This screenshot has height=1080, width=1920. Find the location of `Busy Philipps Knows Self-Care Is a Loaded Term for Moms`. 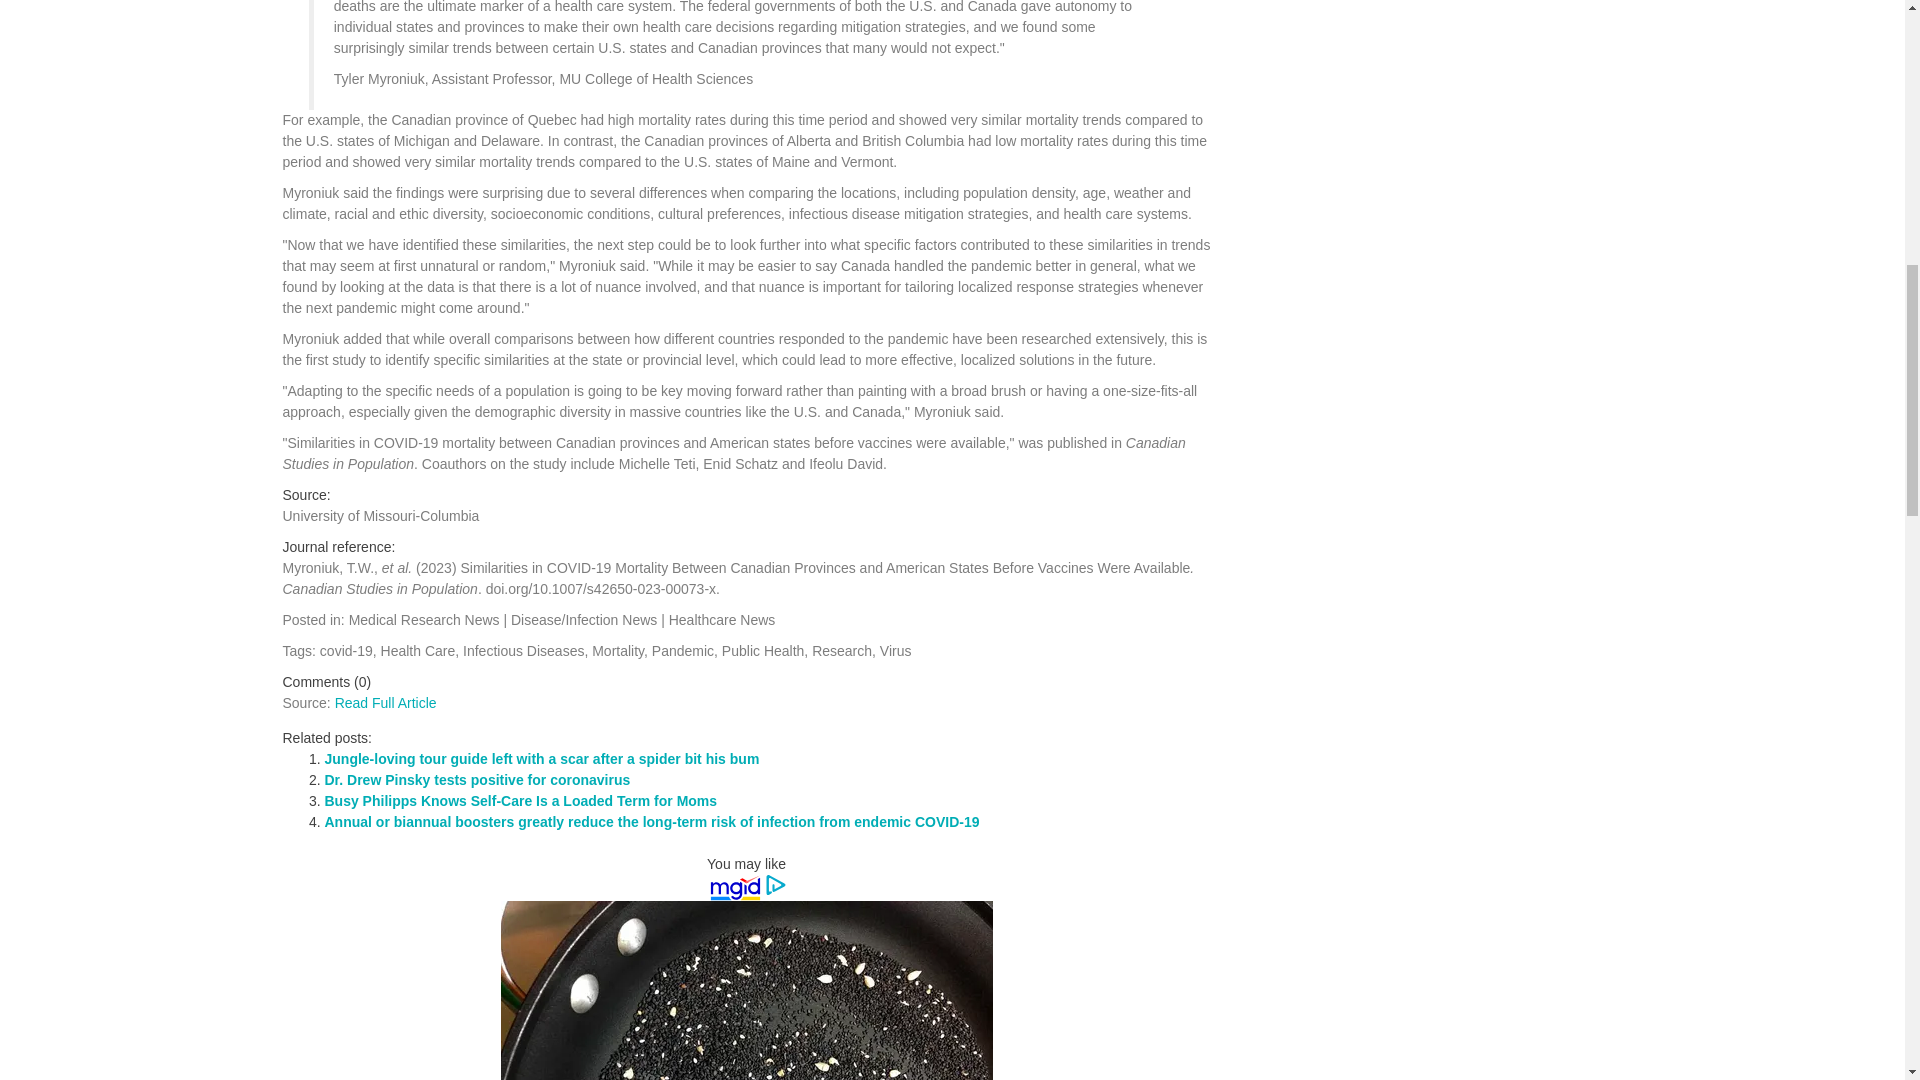

Busy Philipps Knows Self-Care Is a Loaded Term for Moms is located at coordinates (520, 800).